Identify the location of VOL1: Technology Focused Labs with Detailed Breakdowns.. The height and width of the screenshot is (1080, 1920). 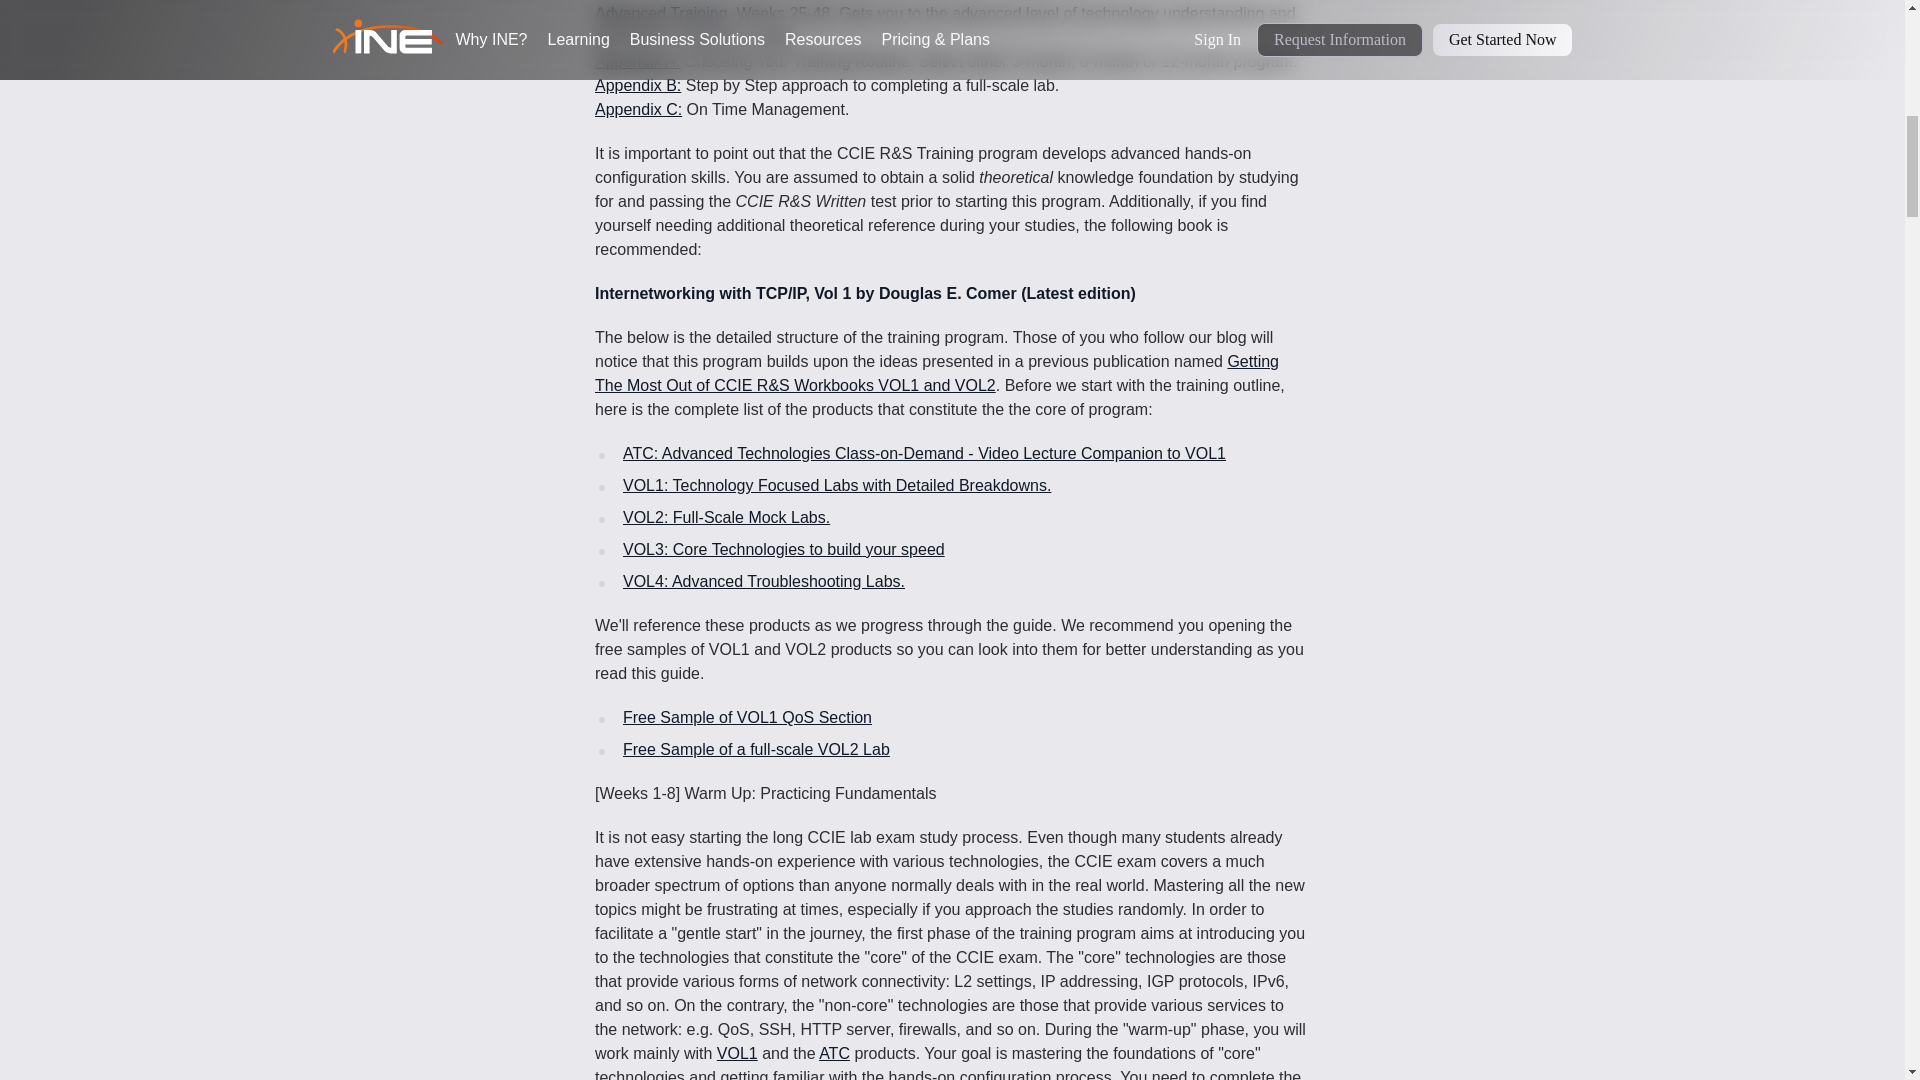
(836, 485).